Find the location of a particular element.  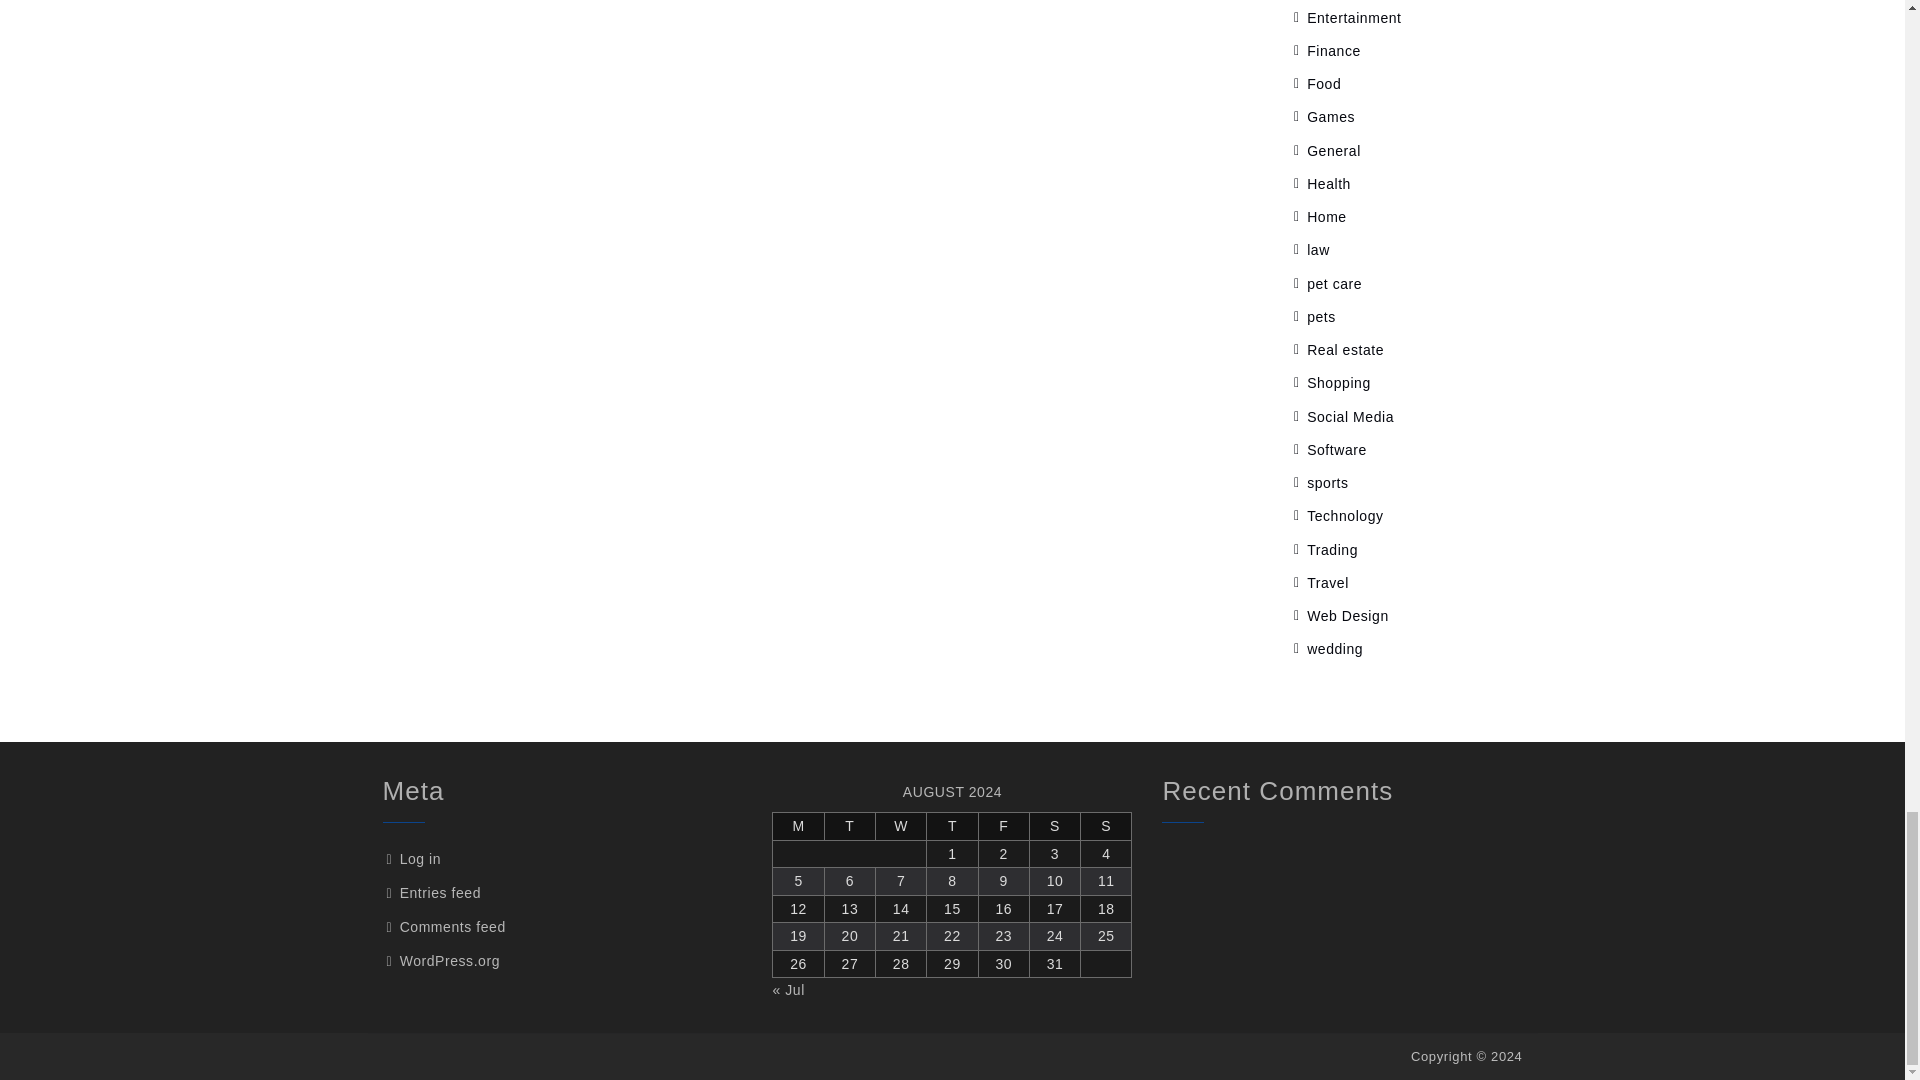

Sunday is located at coordinates (1106, 827).